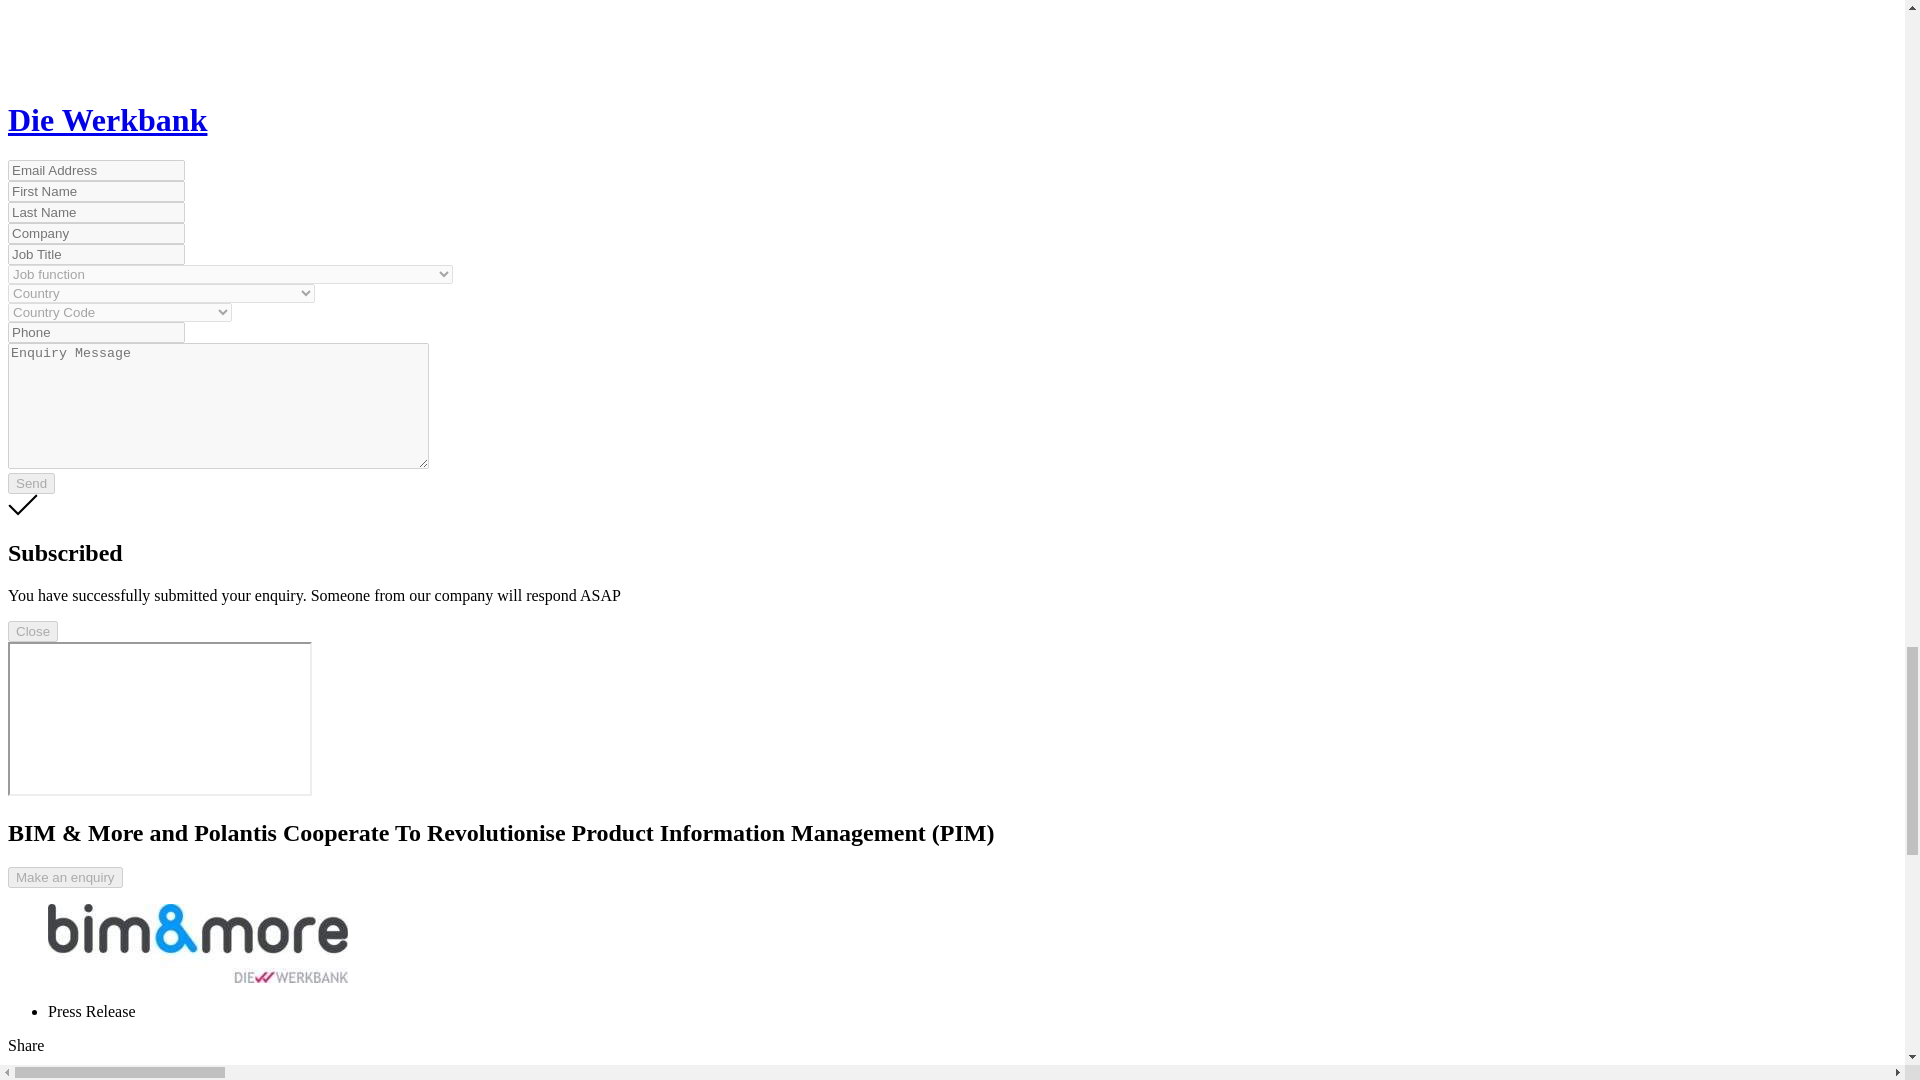  What do you see at coordinates (31, 483) in the screenshot?
I see `Send` at bounding box center [31, 483].